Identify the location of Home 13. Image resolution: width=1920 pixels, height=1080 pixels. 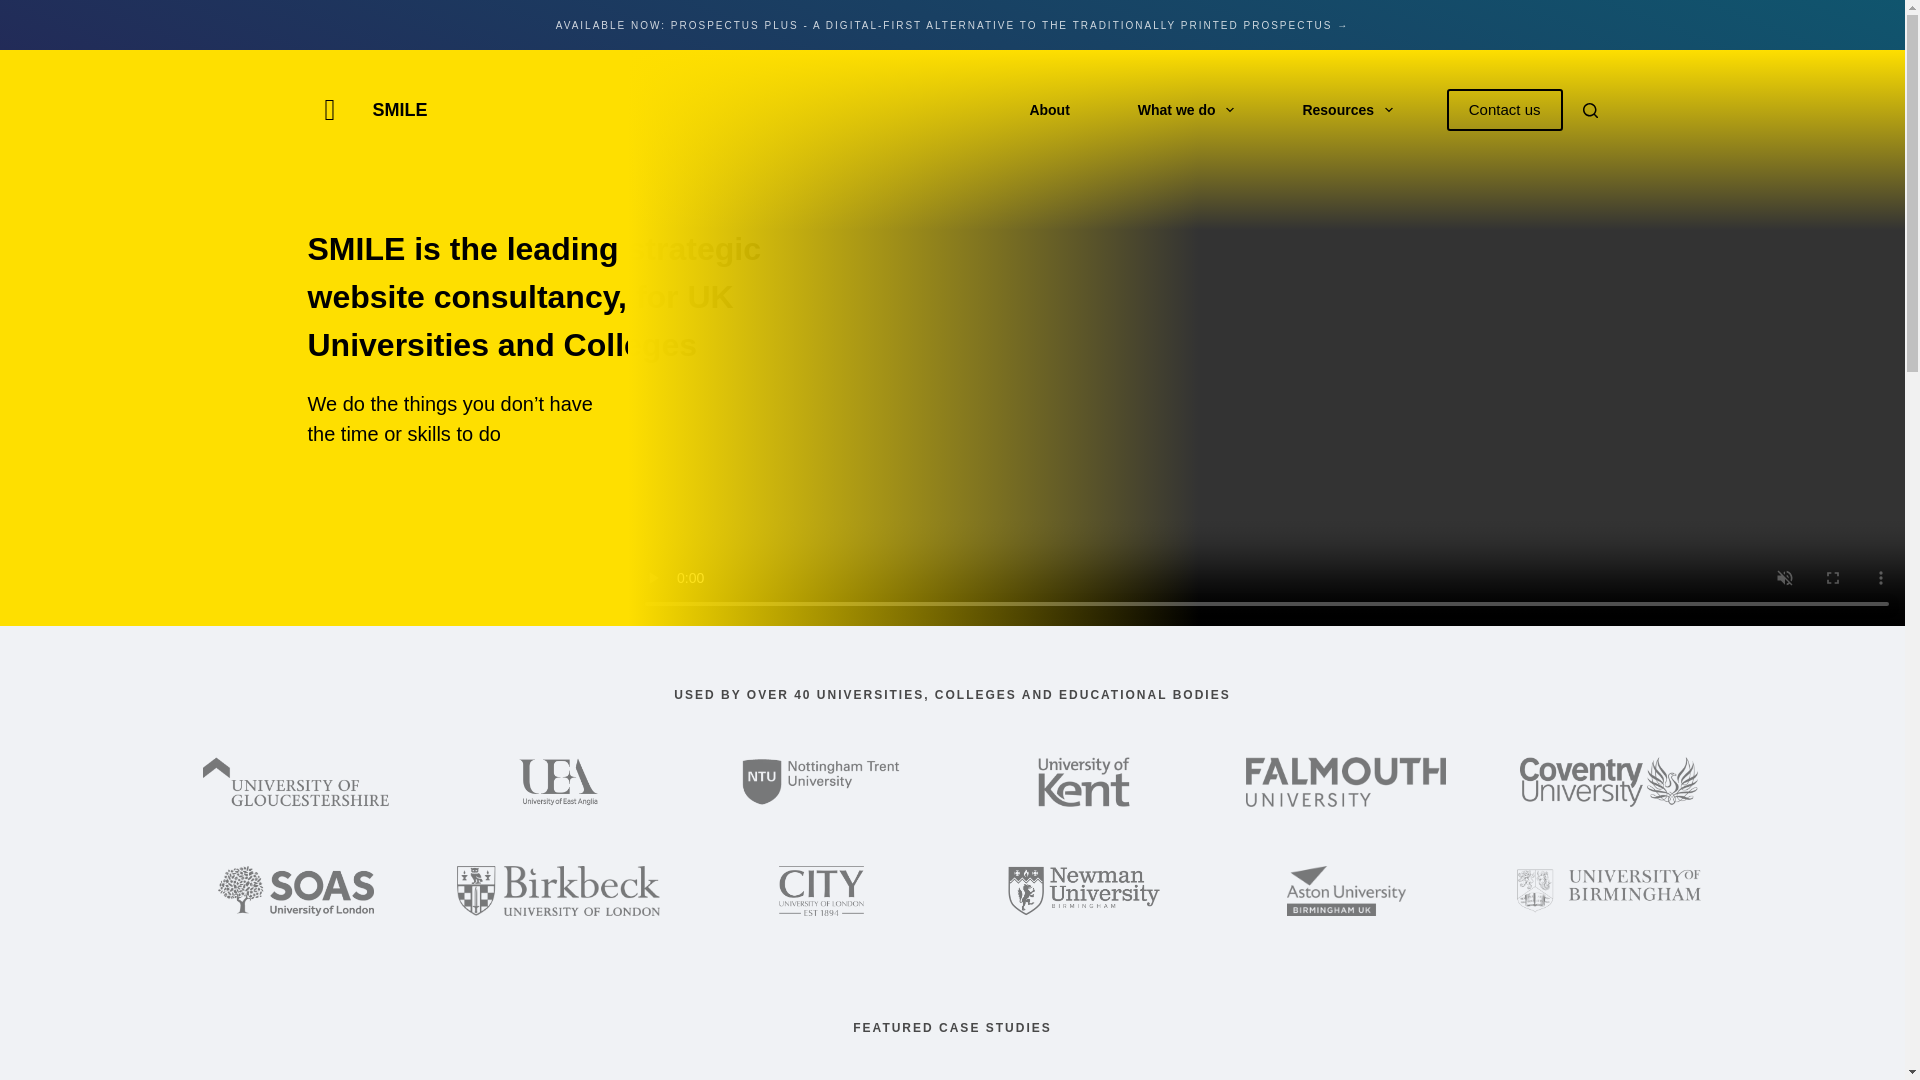
(296, 890).